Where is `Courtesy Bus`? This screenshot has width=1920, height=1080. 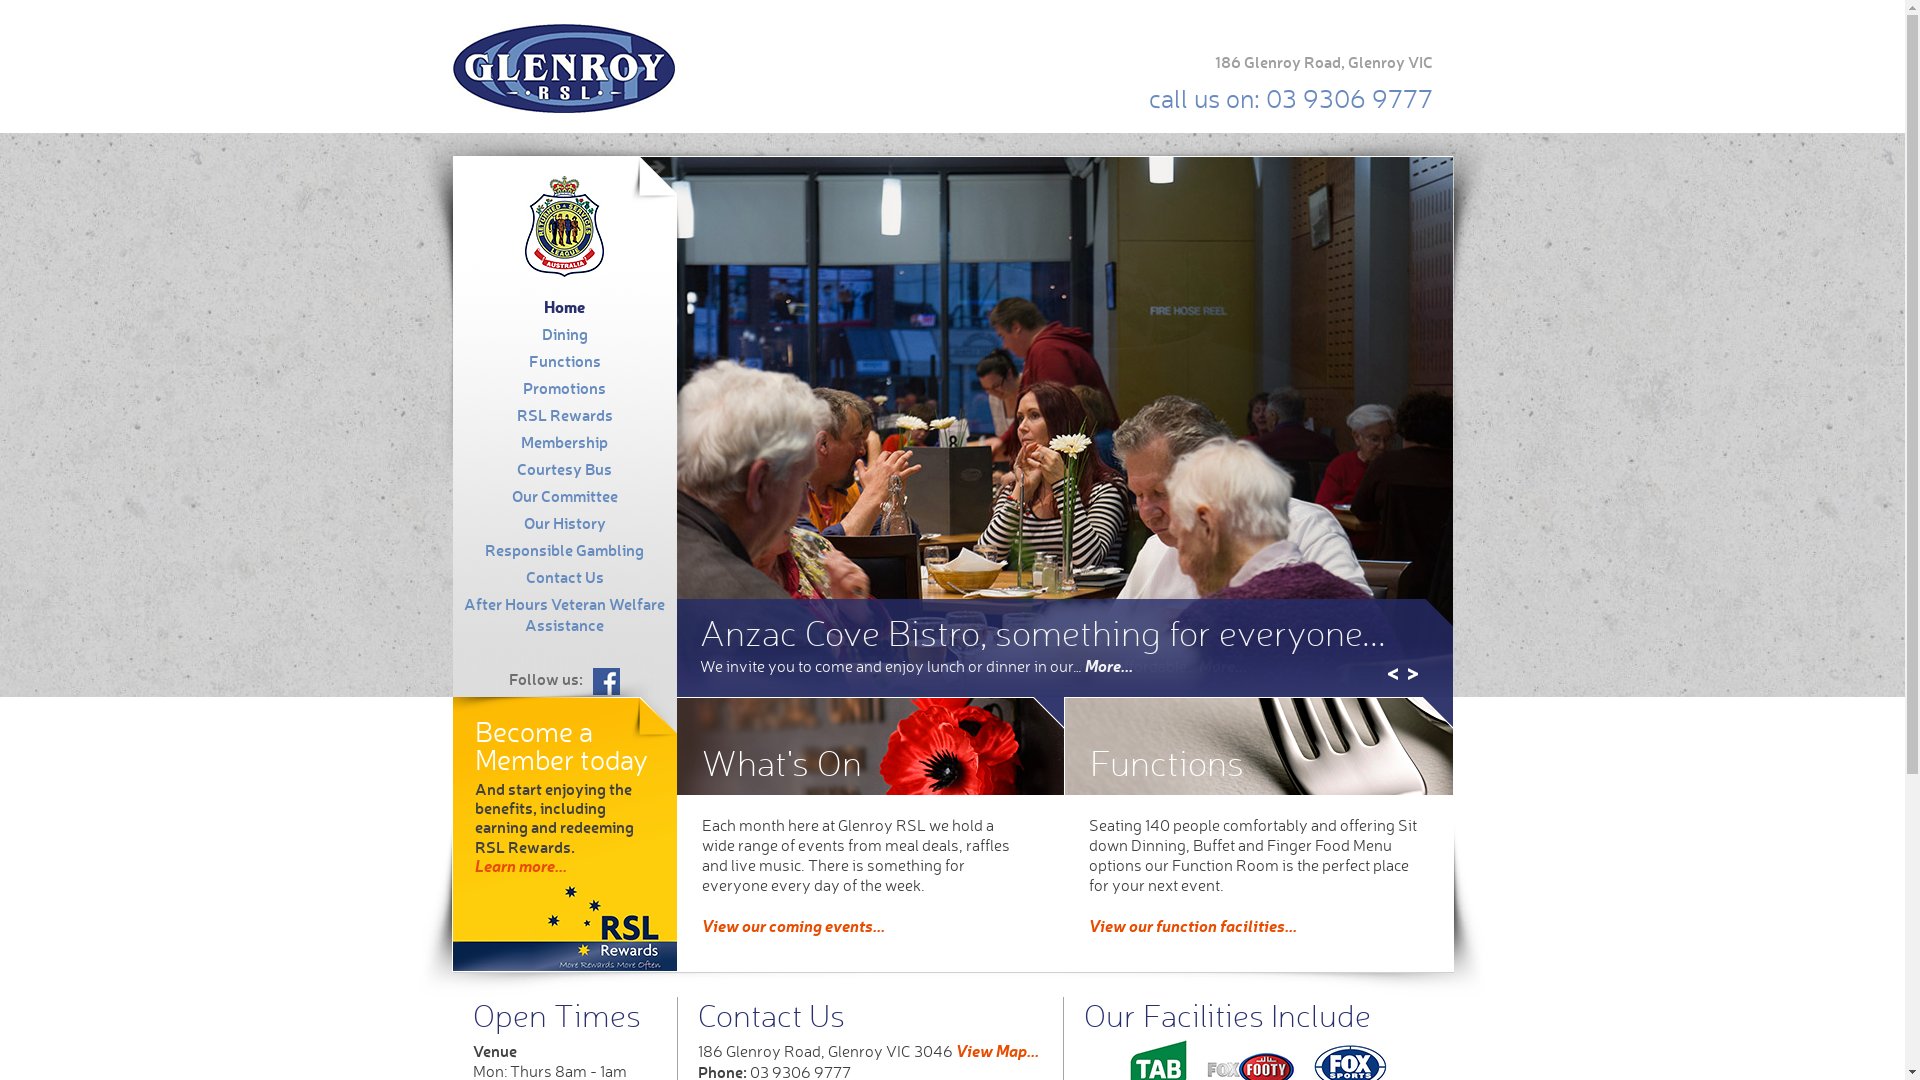
Courtesy Bus is located at coordinates (564, 468).